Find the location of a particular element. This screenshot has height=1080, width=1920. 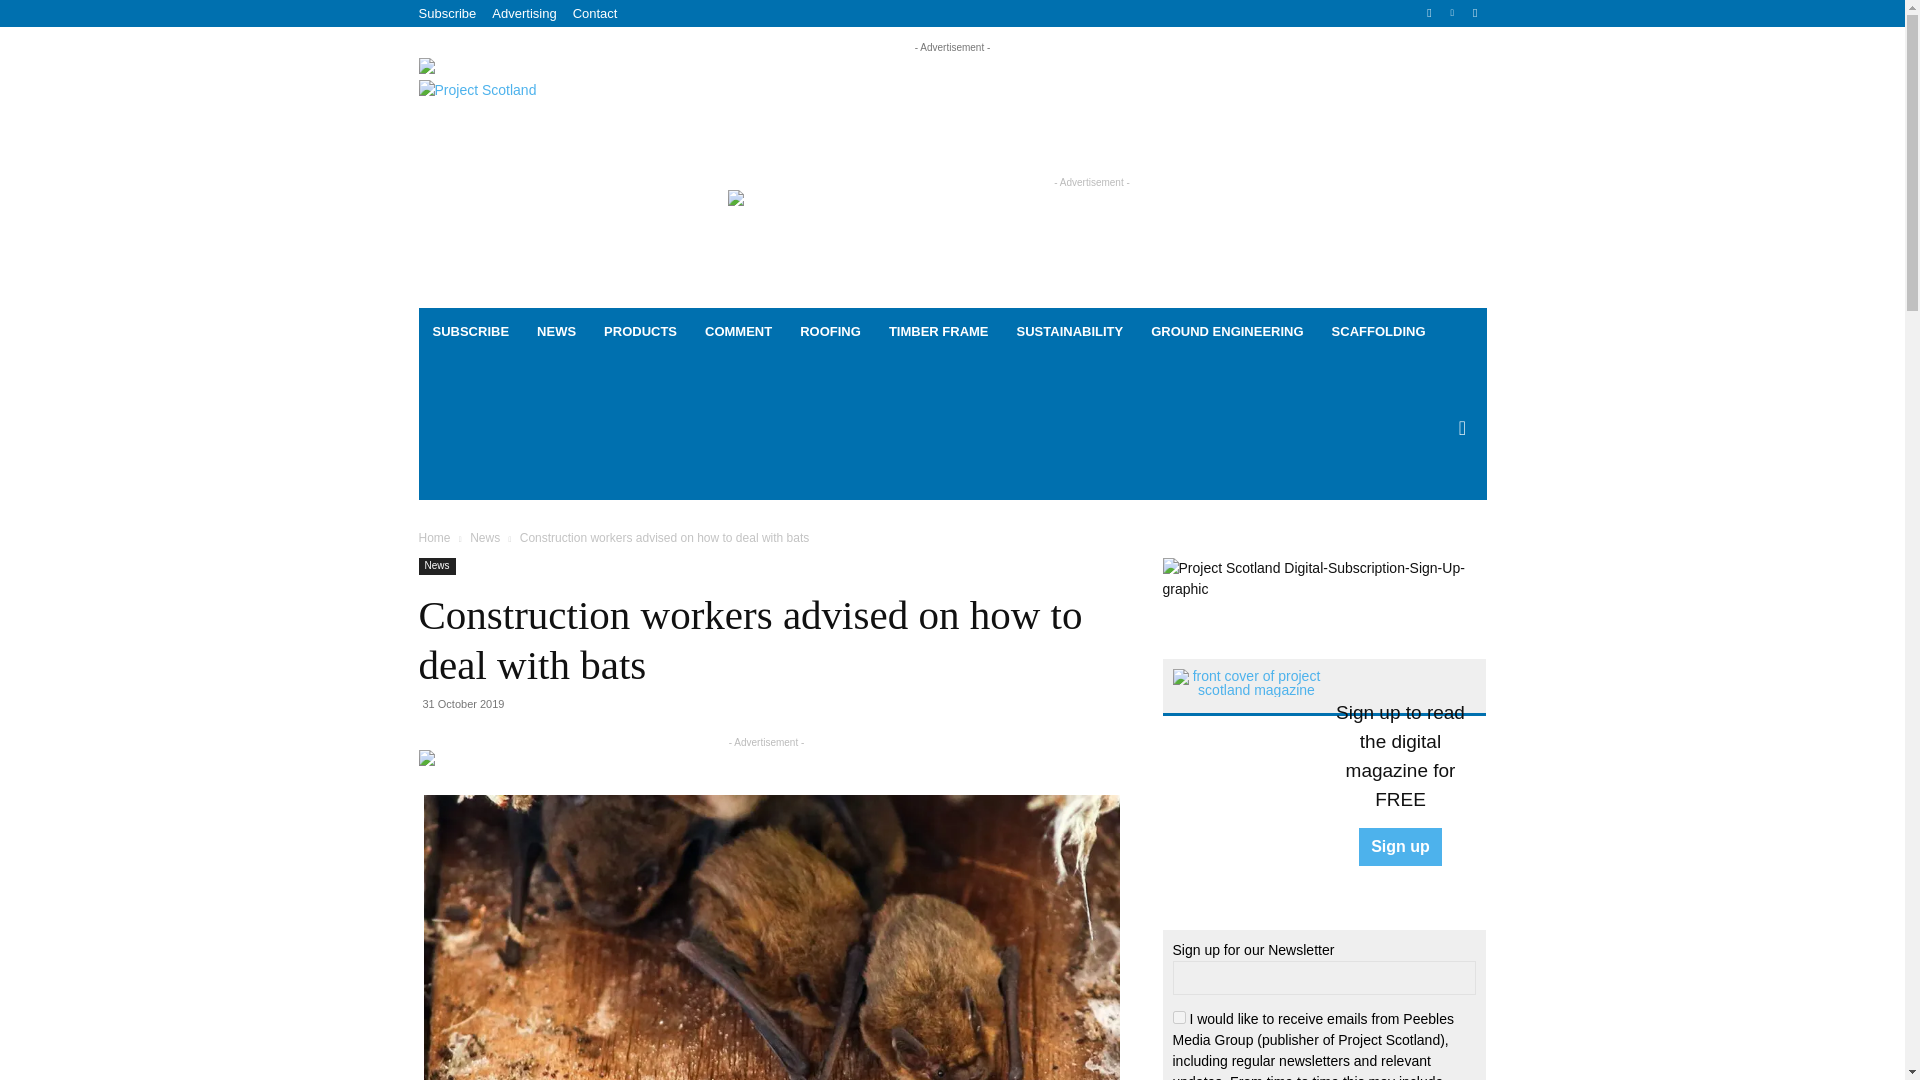

SUSTAINABILITY is located at coordinates (1070, 332).